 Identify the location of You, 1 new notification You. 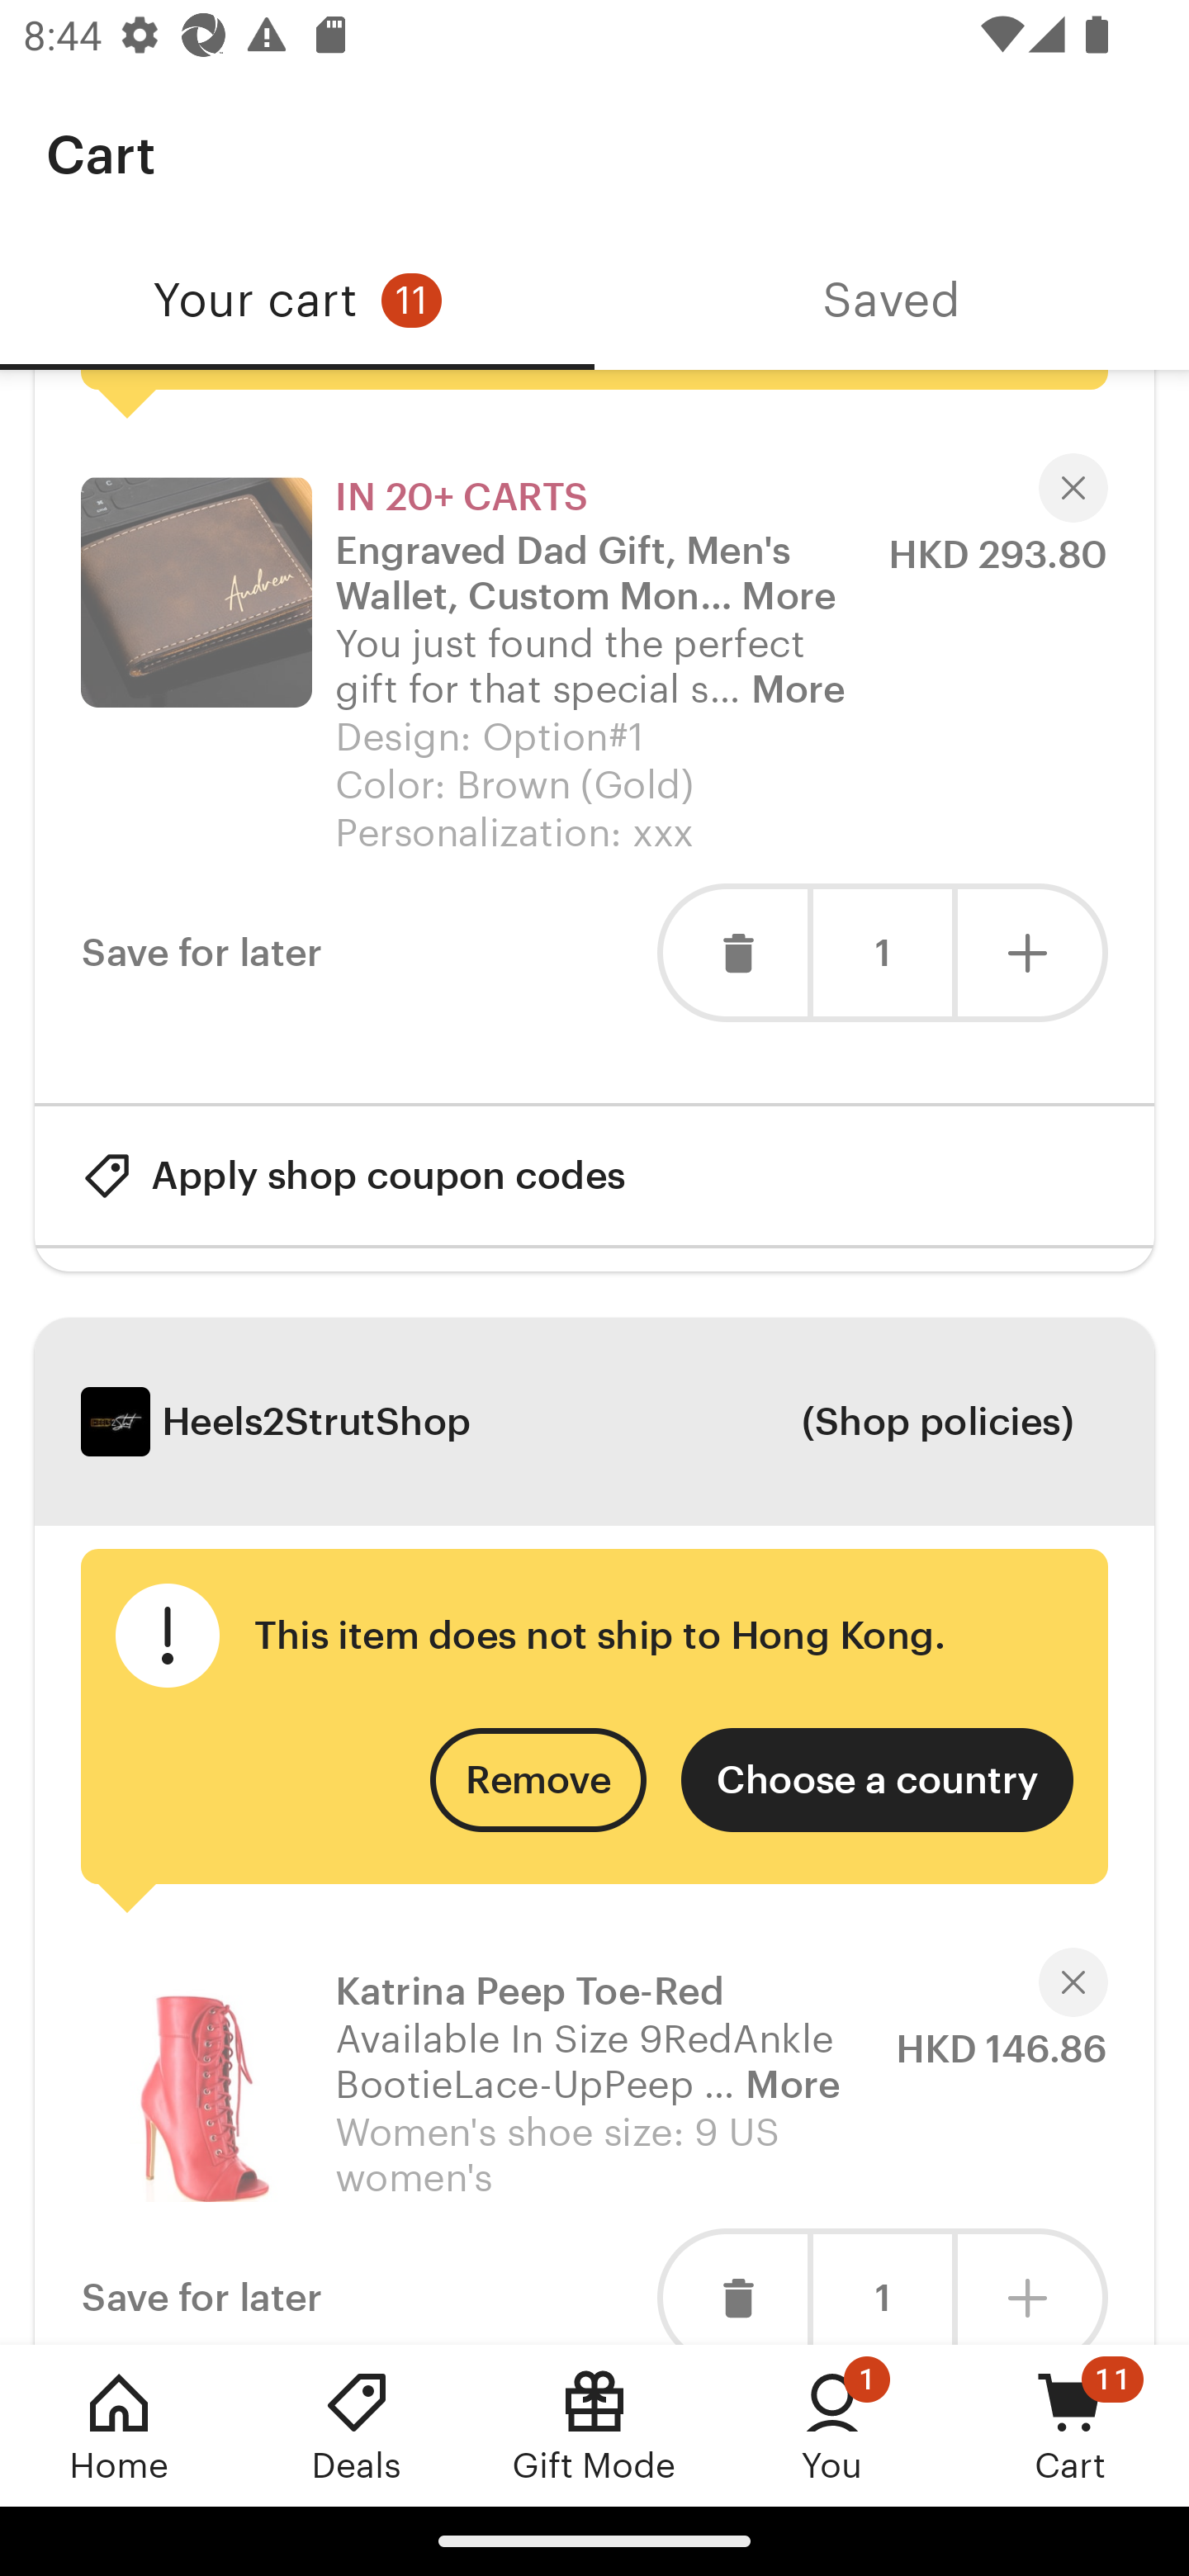
(832, 2425).